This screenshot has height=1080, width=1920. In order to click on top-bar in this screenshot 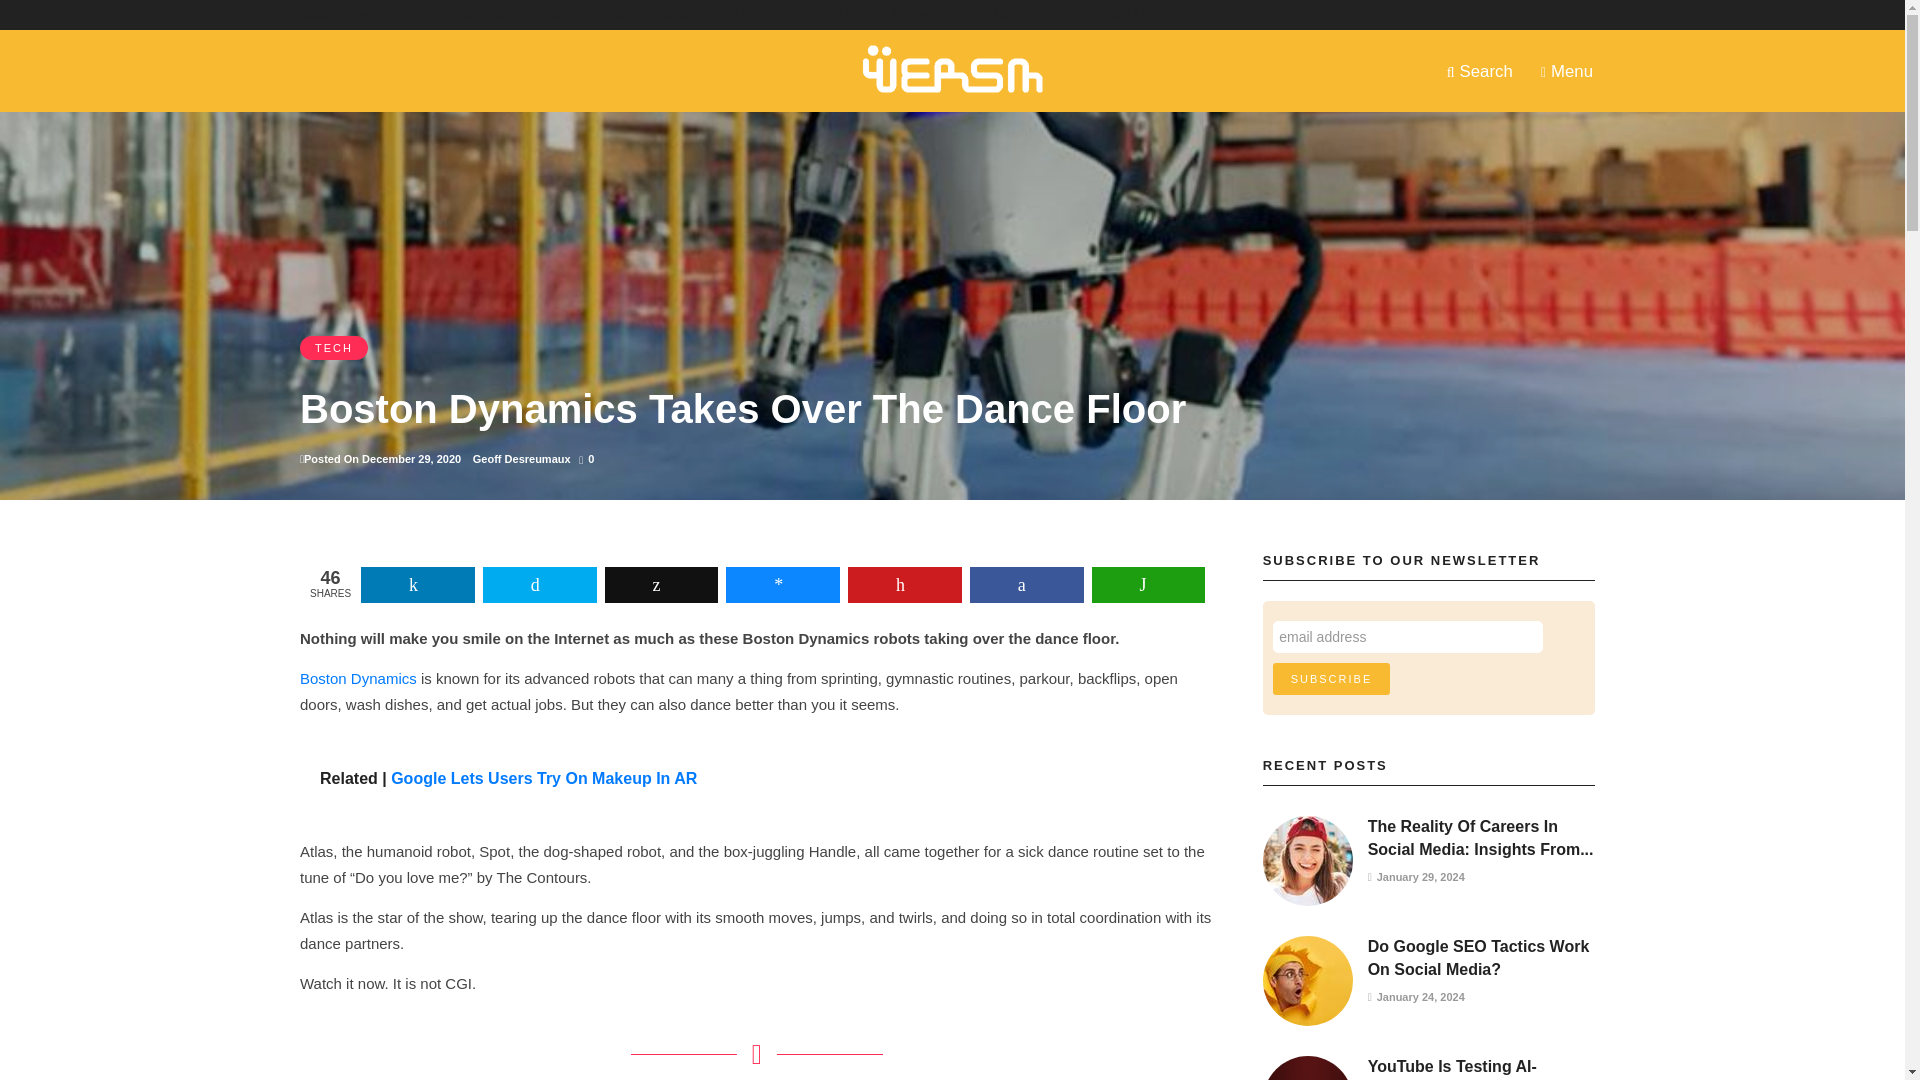, I will do `click(476, 14)`.